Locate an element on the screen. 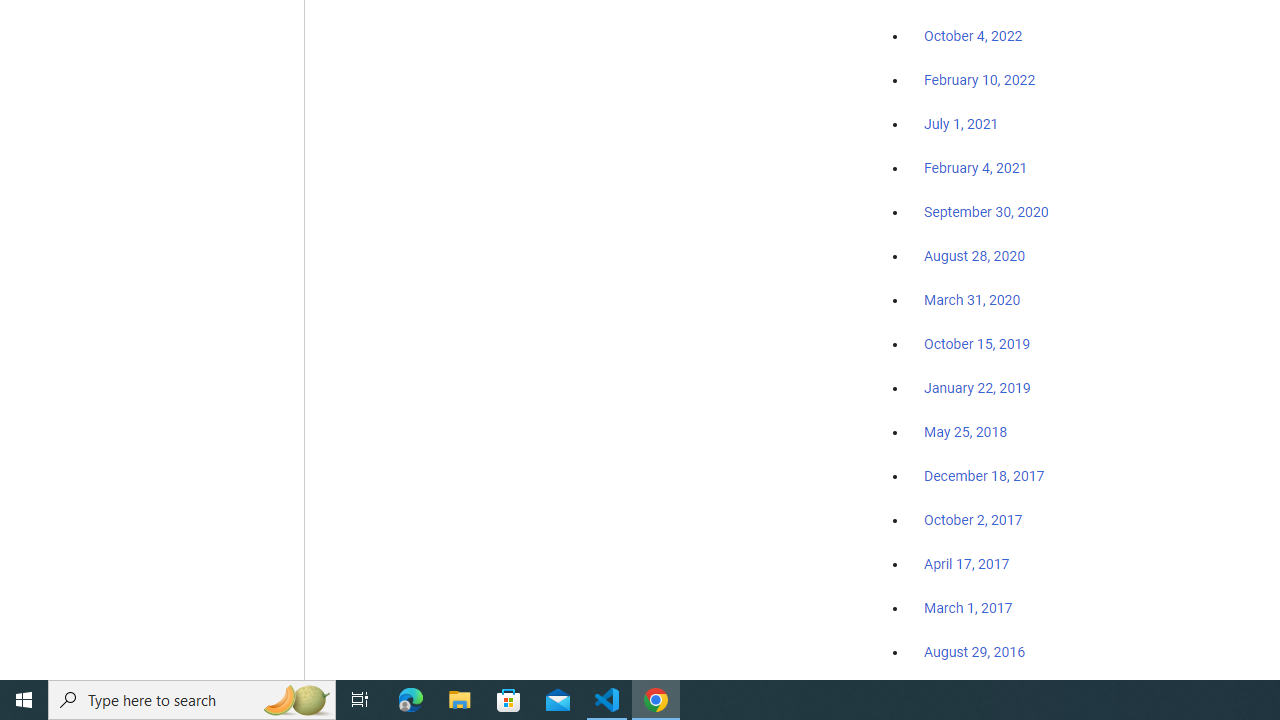 The height and width of the screenshot is (720, 1280). May 25, 2018 is located at coordinates (966, 432).